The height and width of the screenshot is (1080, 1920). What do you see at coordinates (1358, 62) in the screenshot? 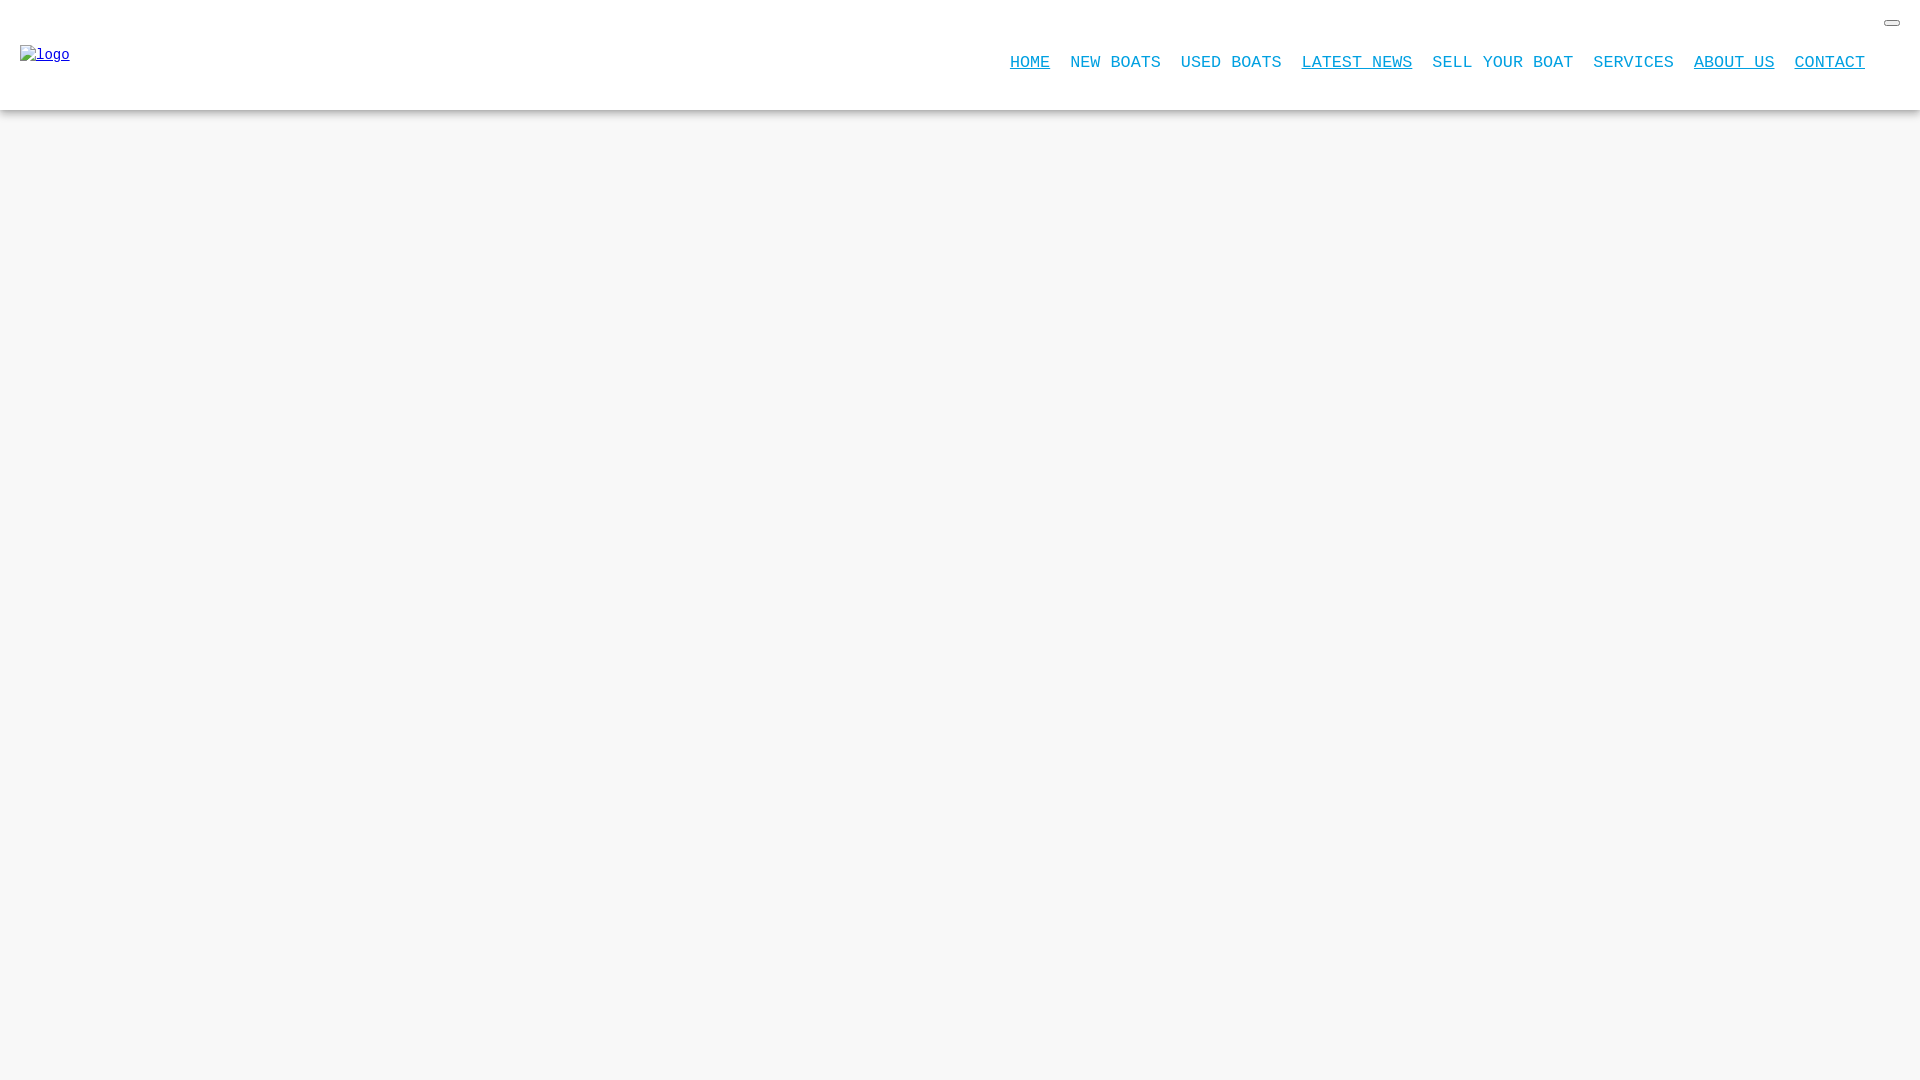
I see `LATEST NEWS` at bounding box center [1358, 62].